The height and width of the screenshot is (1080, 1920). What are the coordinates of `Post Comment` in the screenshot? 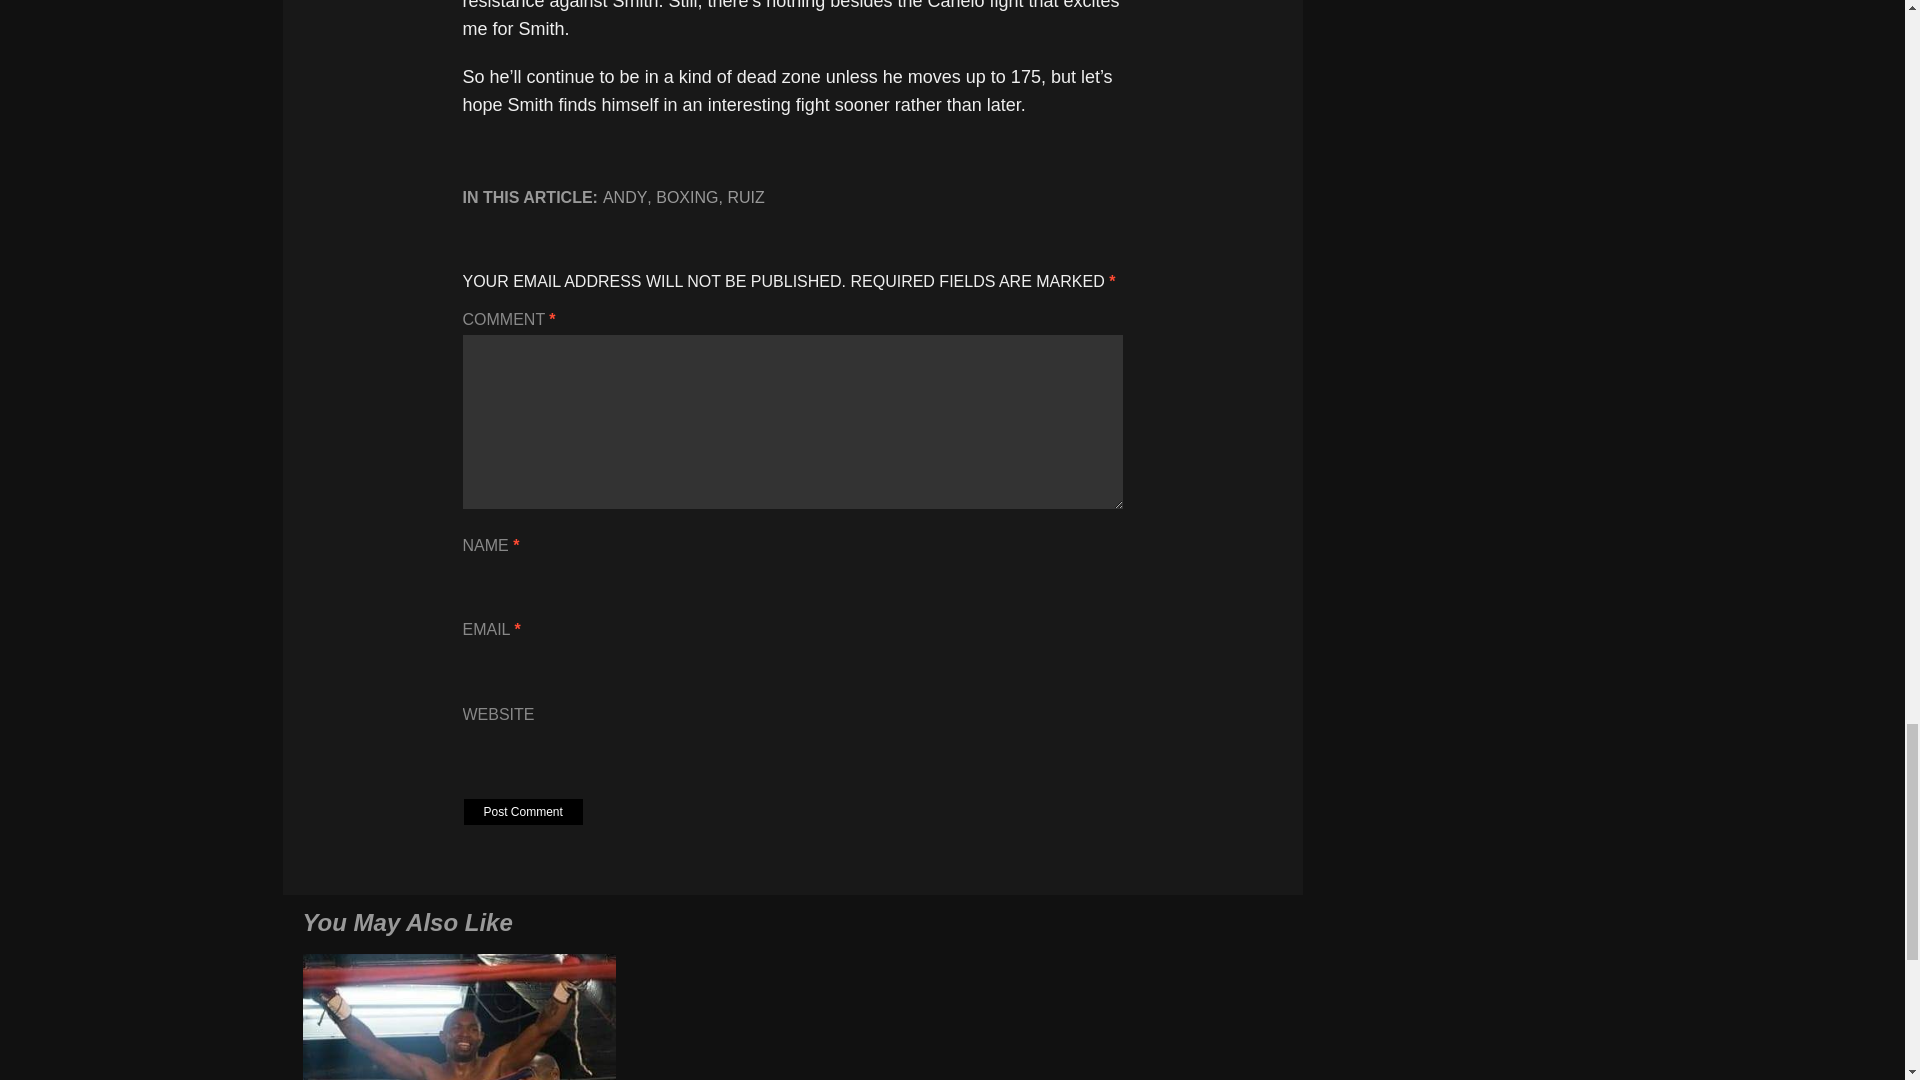 It's located at (524, 812).